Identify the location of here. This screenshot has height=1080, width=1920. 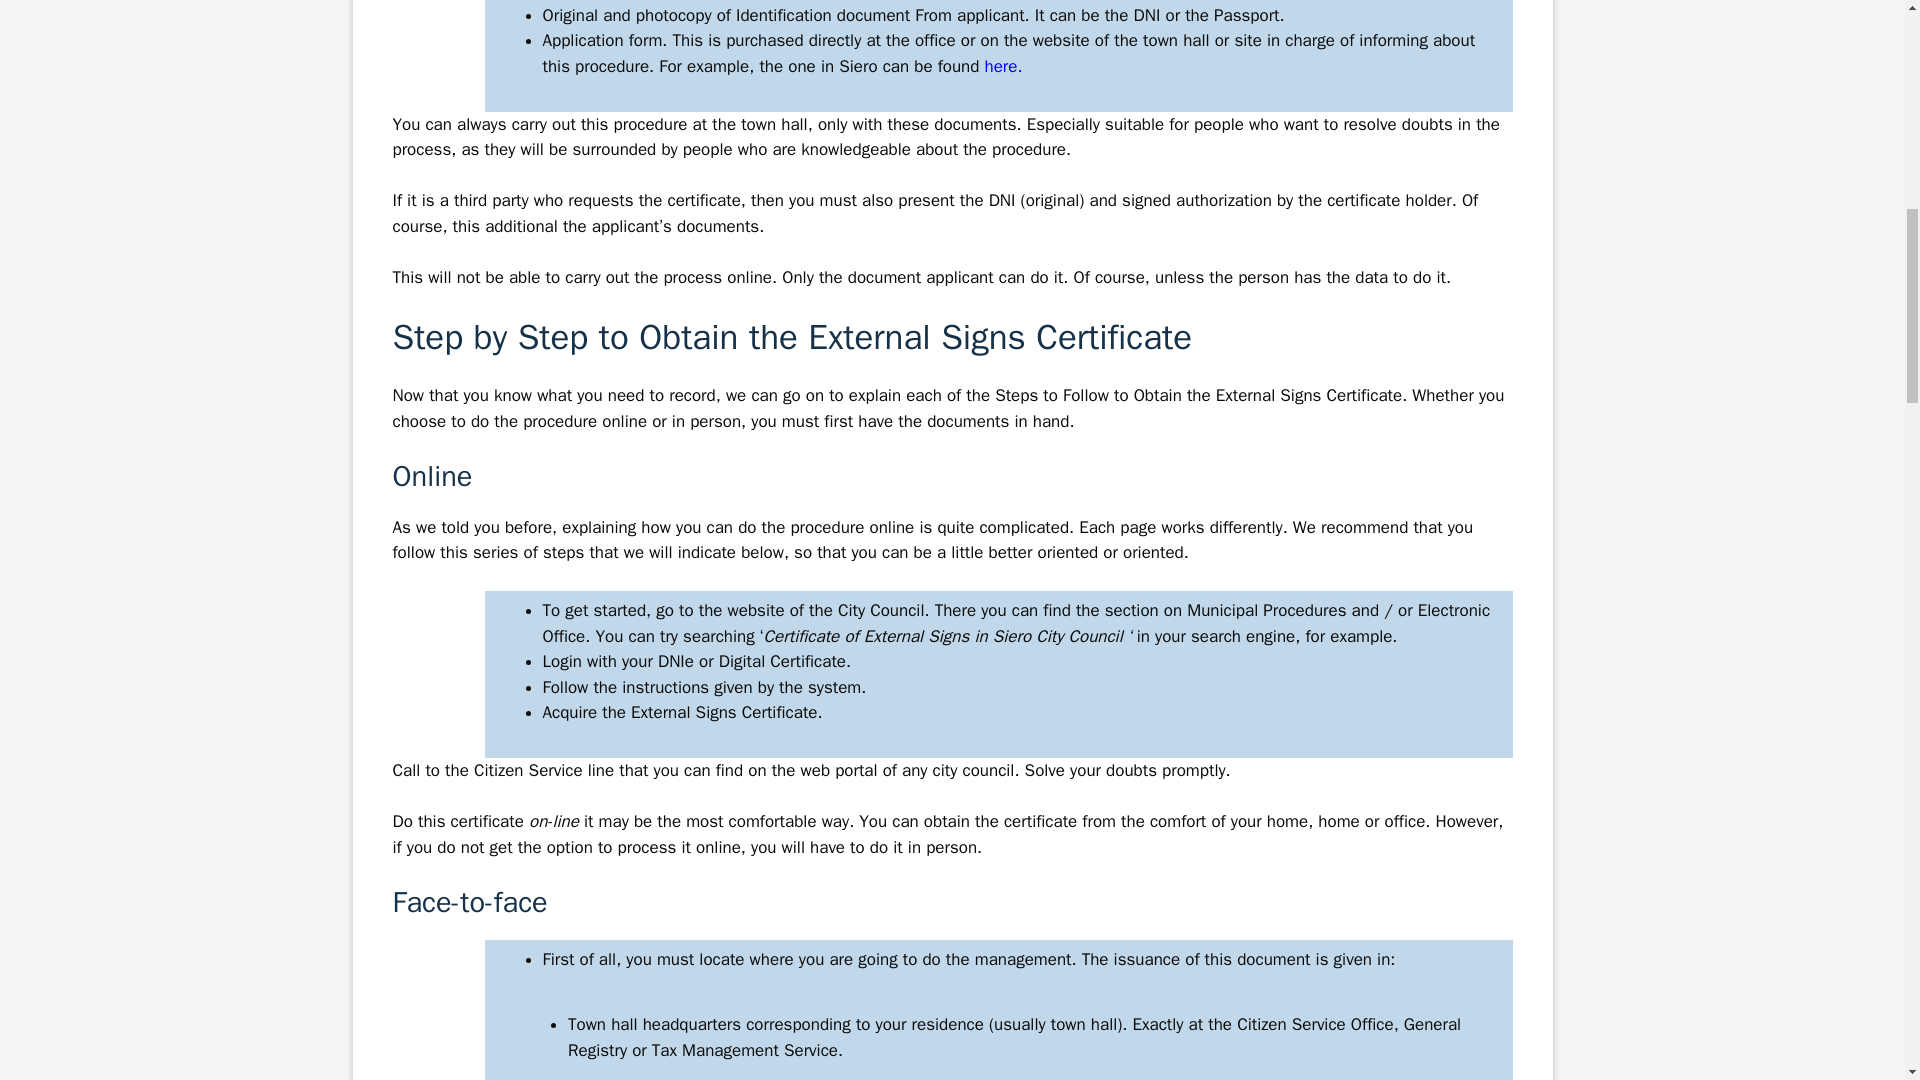
(998, 66).